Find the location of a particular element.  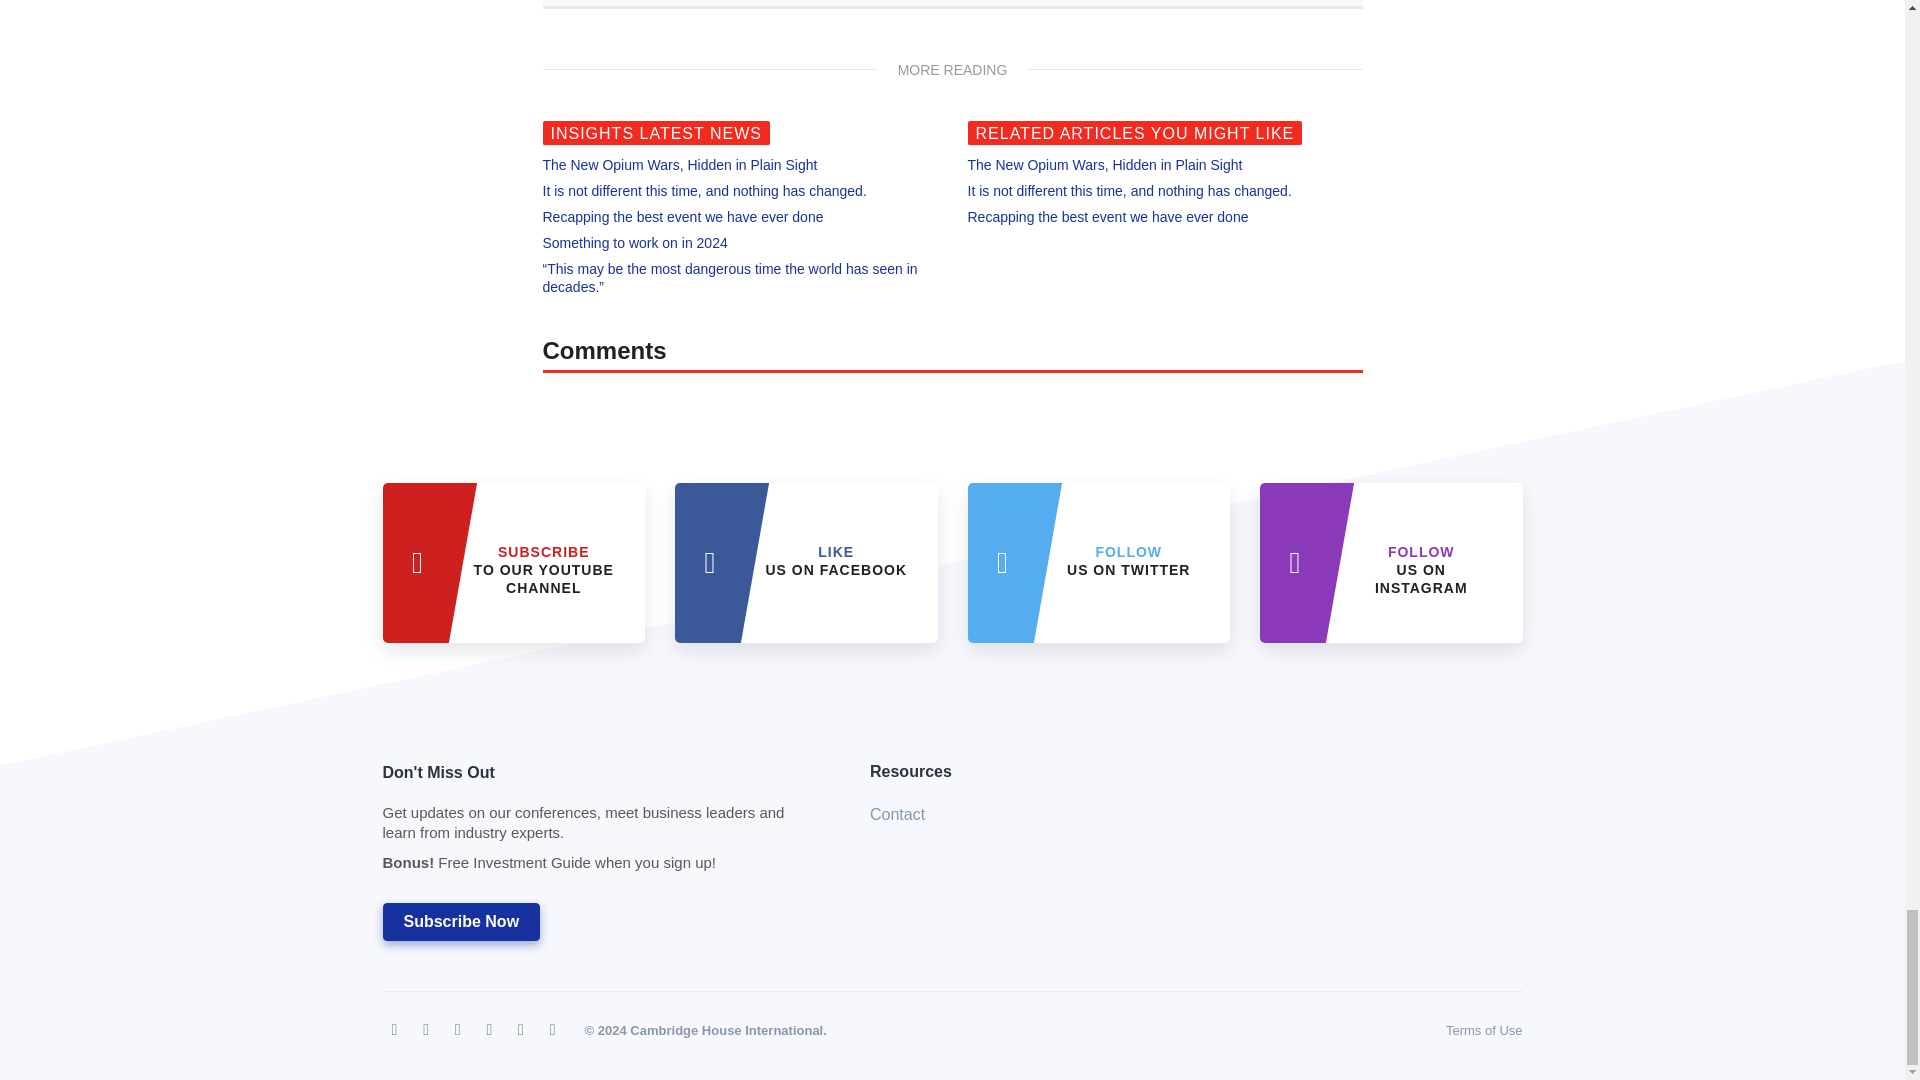

It is not different this time, and nothing has changed. is located at coordinates (544, 570).